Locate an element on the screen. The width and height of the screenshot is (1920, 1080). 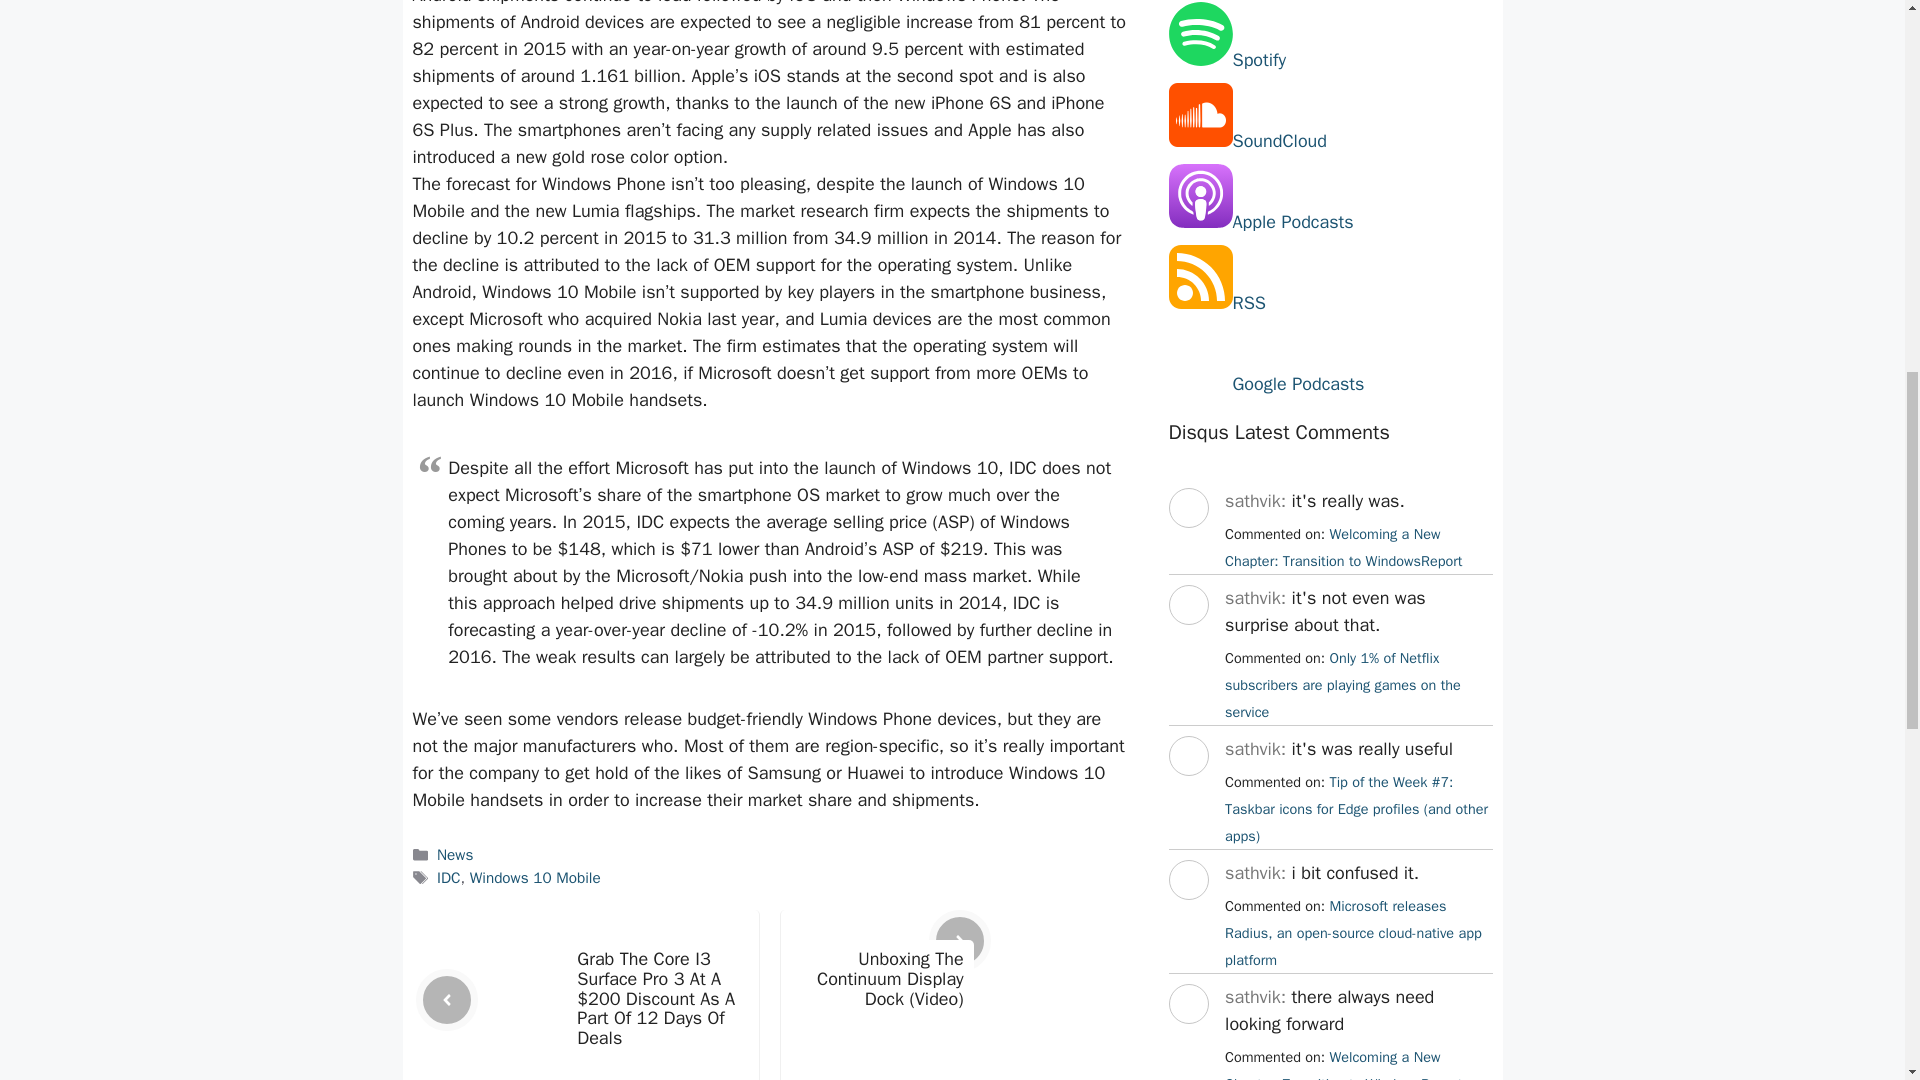
sathvik is located at coordinates (1187, 546).